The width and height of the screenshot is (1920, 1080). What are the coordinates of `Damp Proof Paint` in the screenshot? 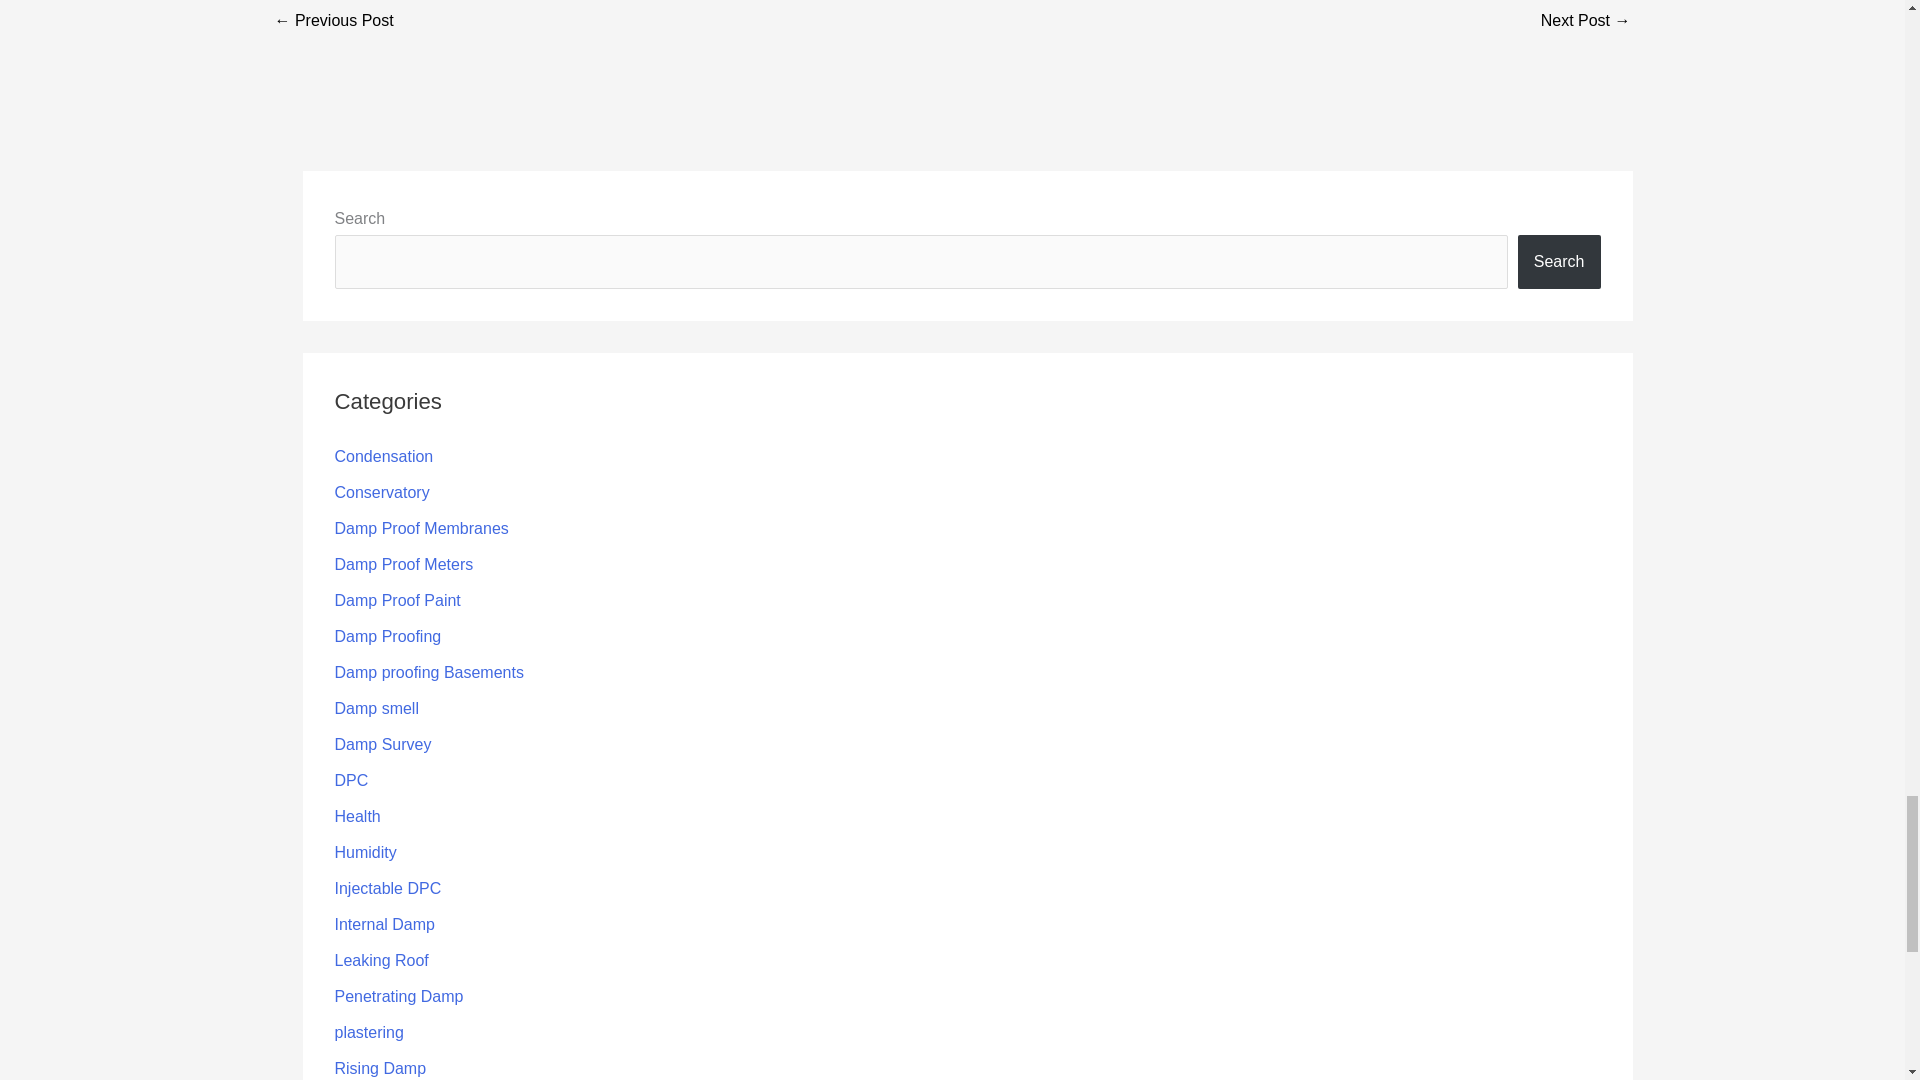 It's located at (397, 600).